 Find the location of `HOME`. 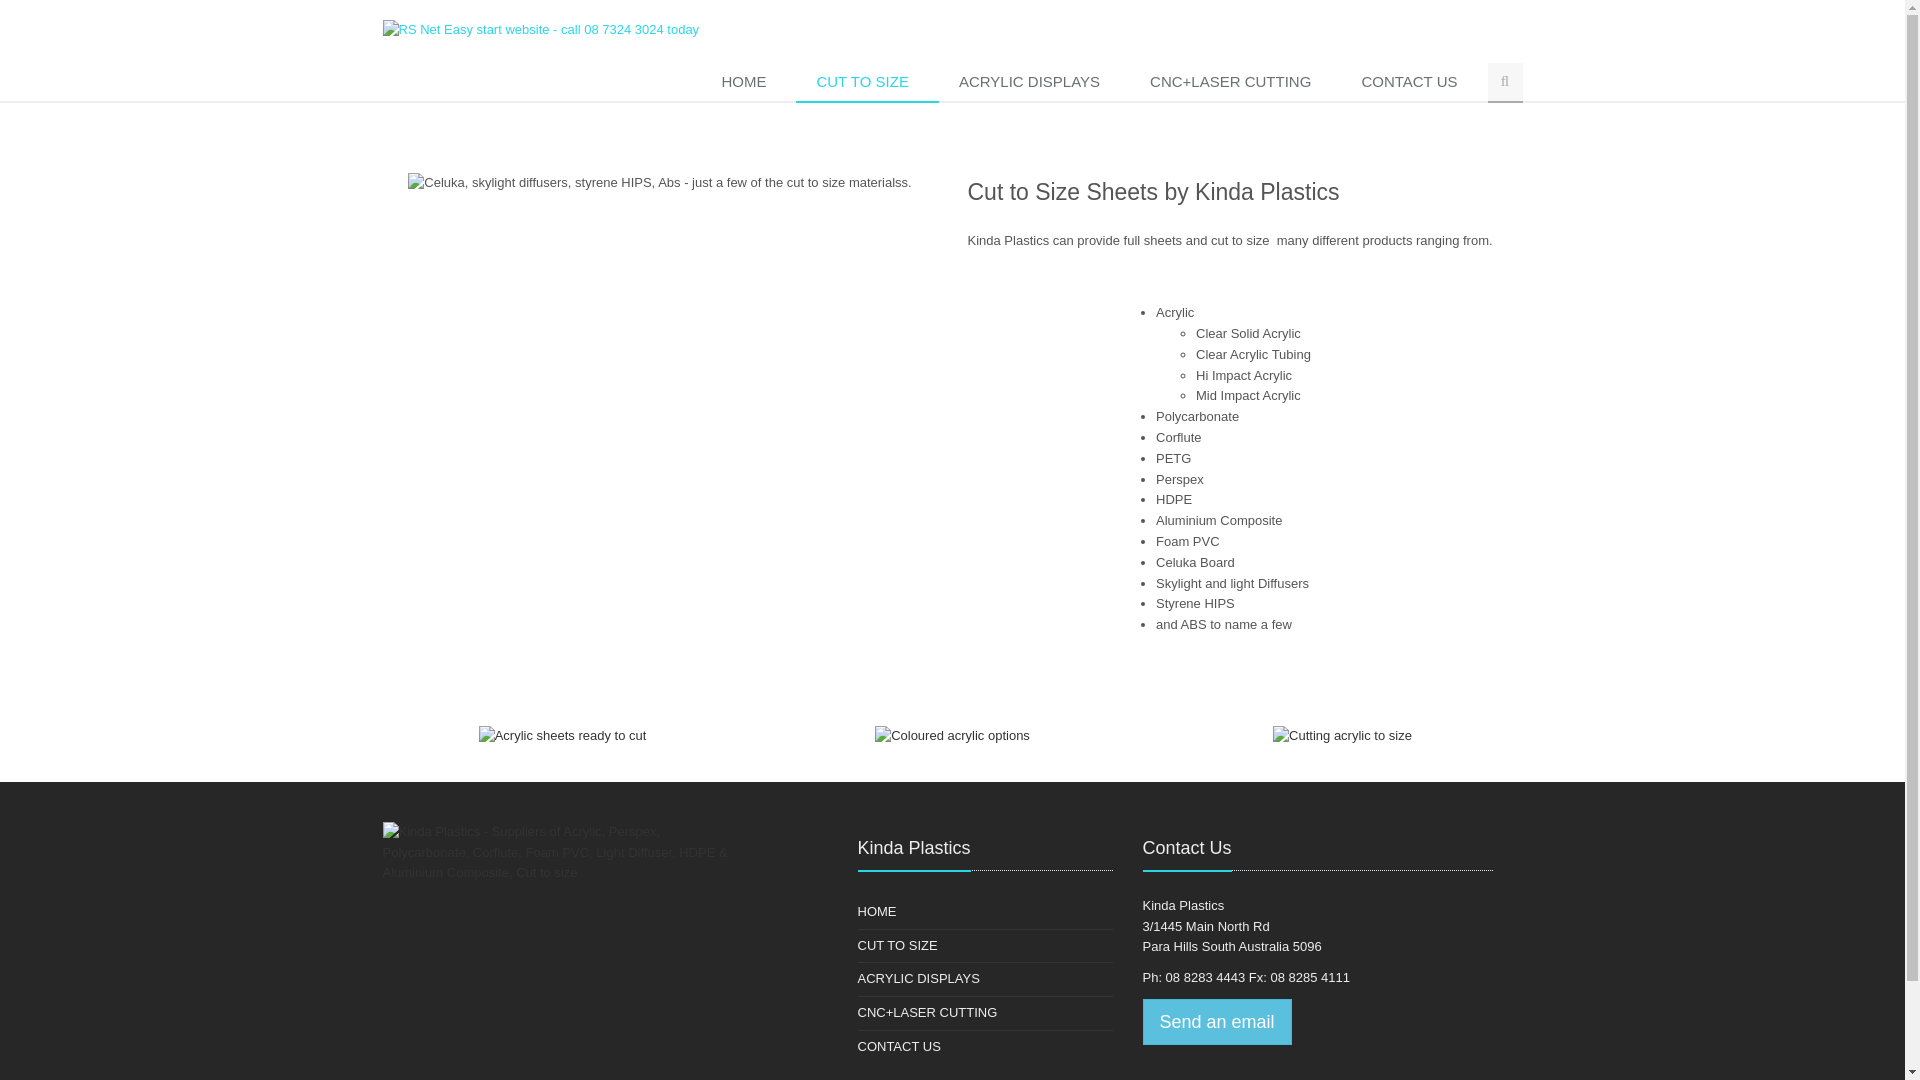

HOME is located at coordinates (878, 912).